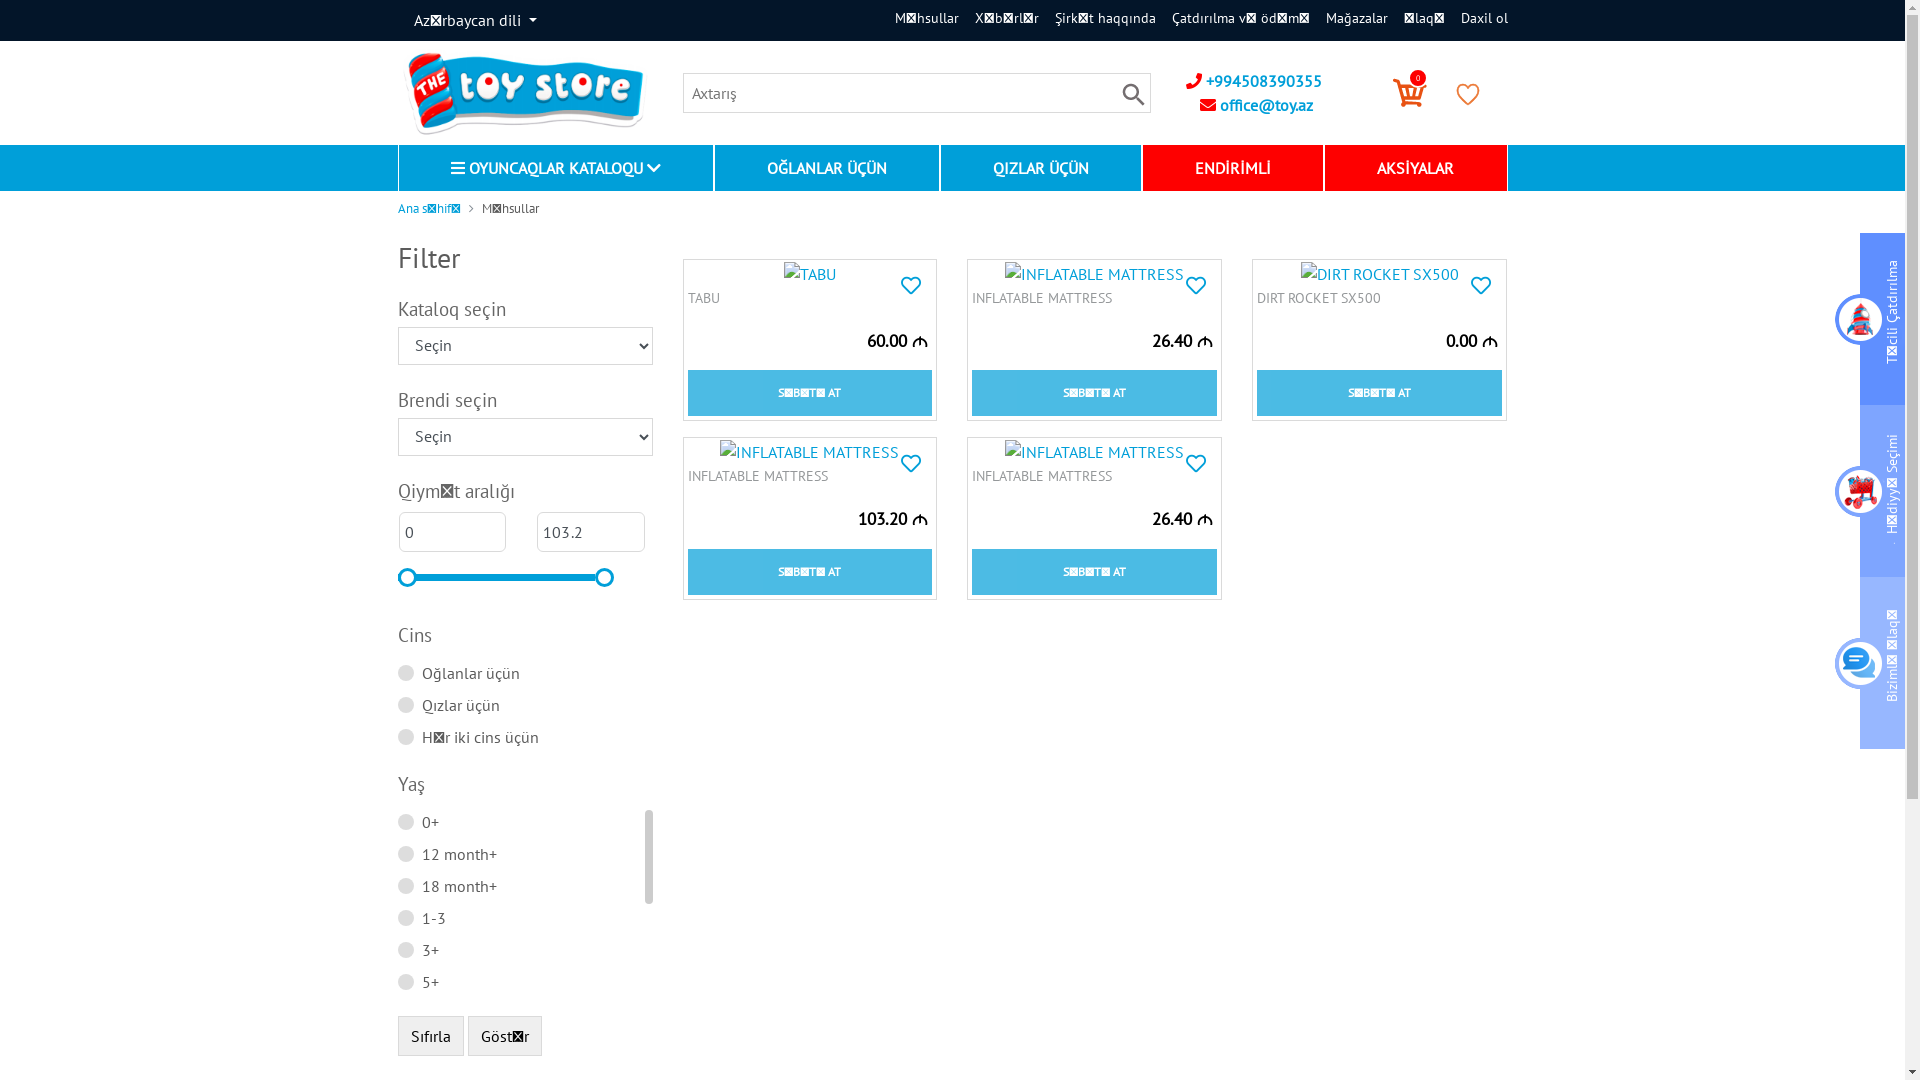 This screenshot has width=1920, height=1080. Describe the element at coordinates (810, 452) in the screenshot. I see `INFLATABLE MATTRESS` at that location.